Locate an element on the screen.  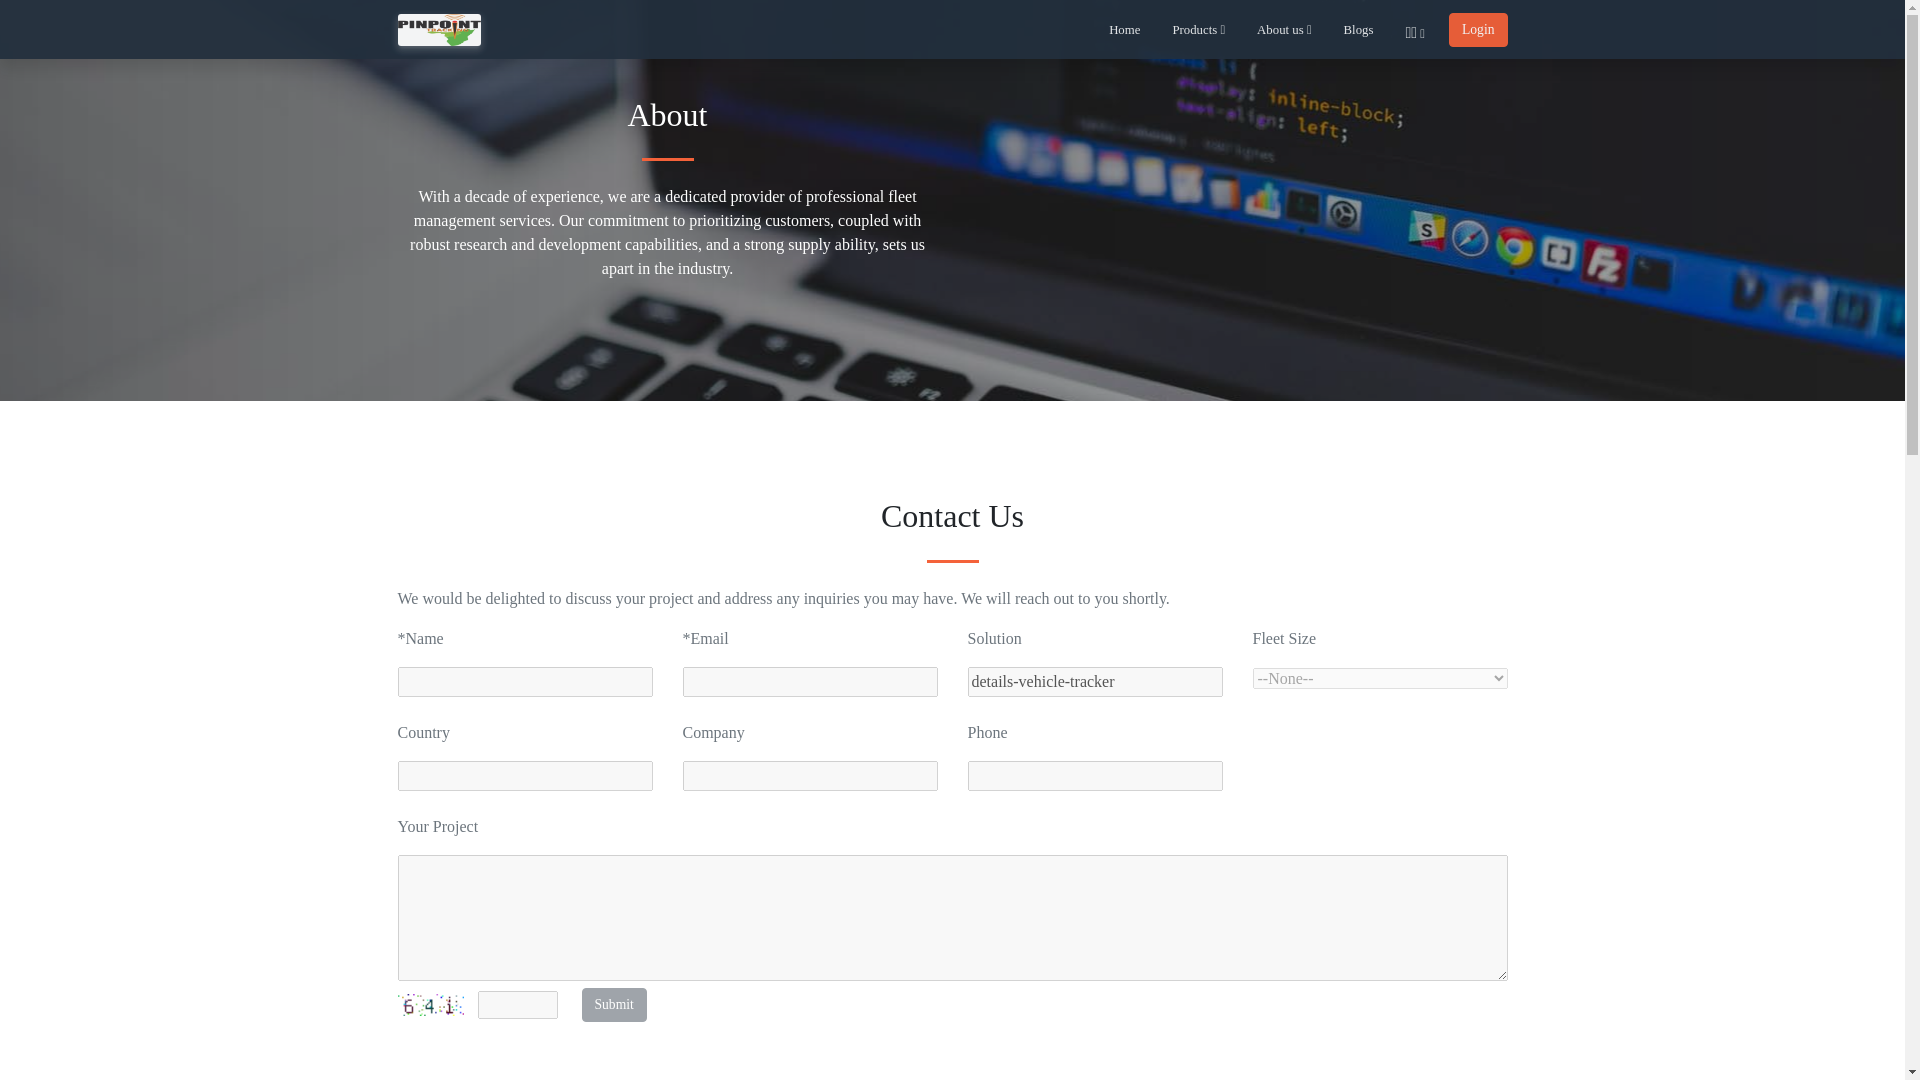
Products  is located at coordinates (1198, 24).